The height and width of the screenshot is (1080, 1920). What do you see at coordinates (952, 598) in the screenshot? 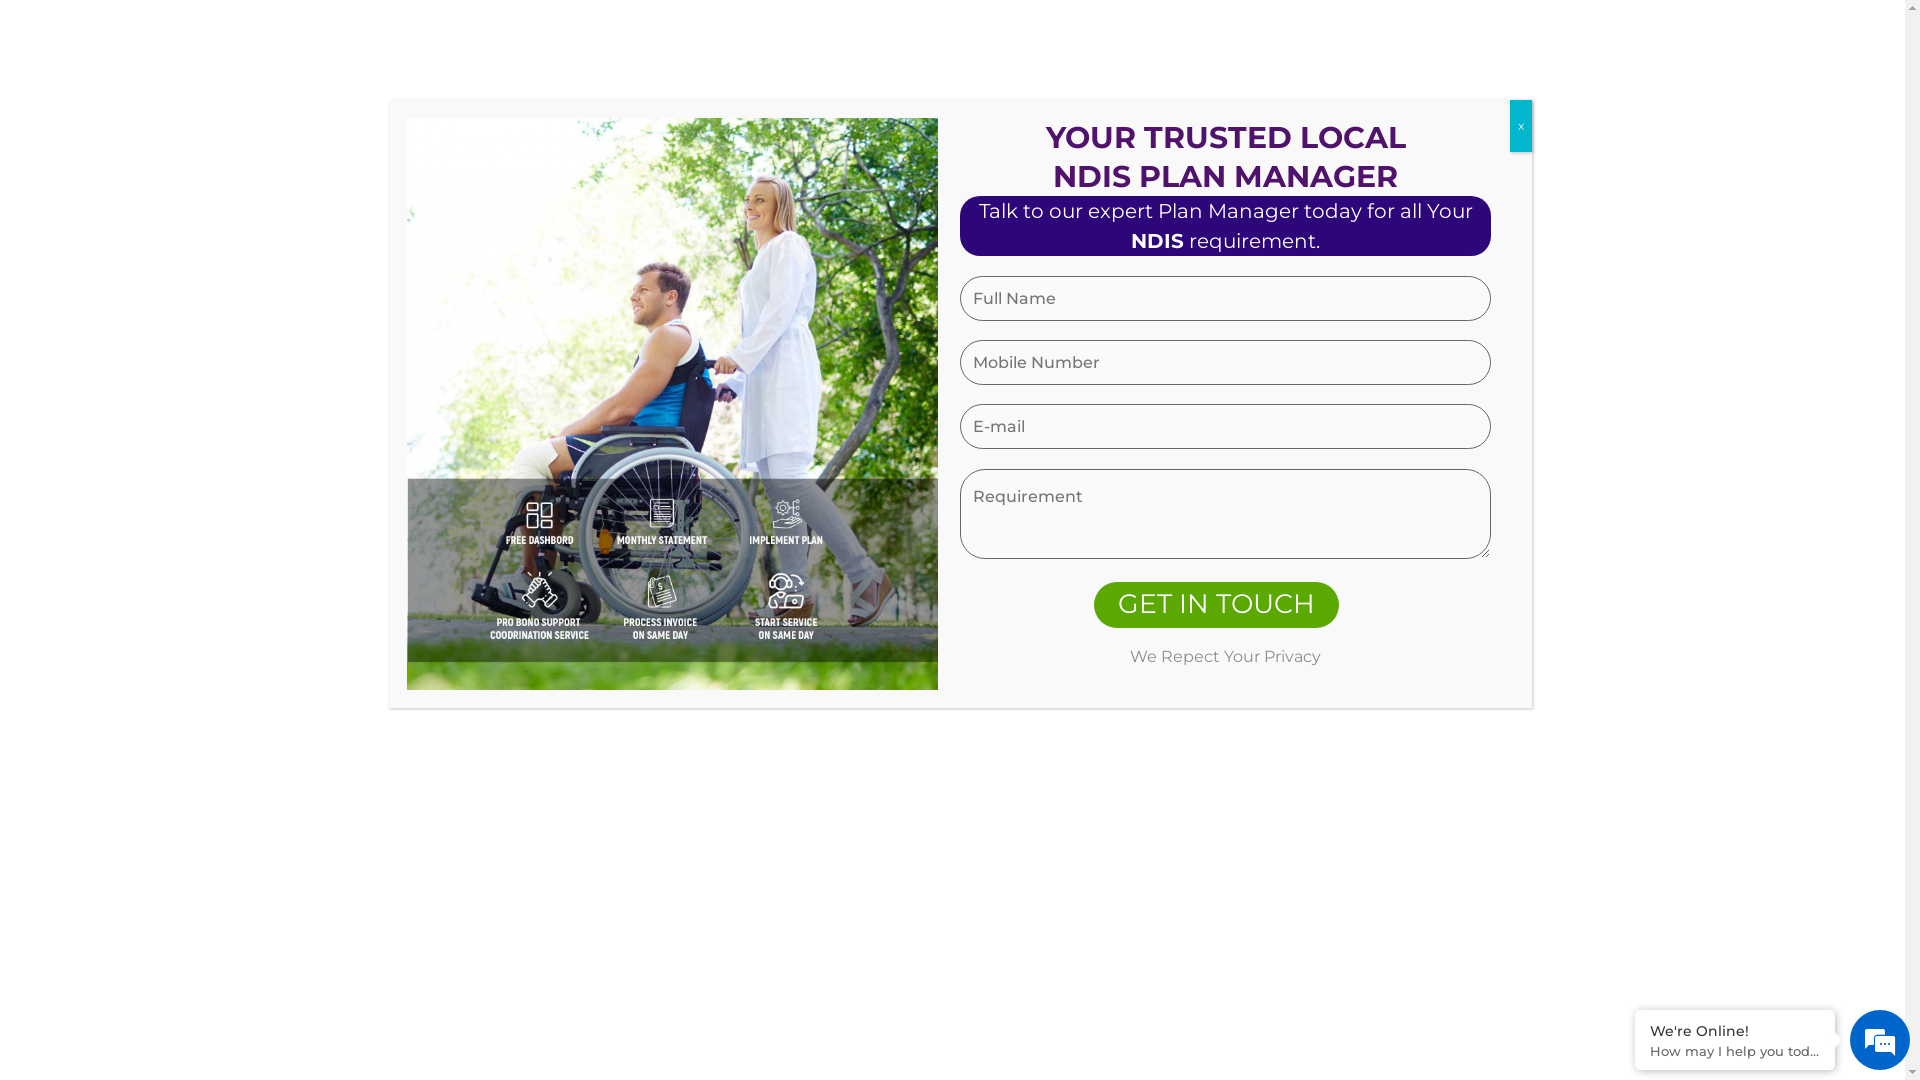
I see `Download File` at bounding box center [952, 598].